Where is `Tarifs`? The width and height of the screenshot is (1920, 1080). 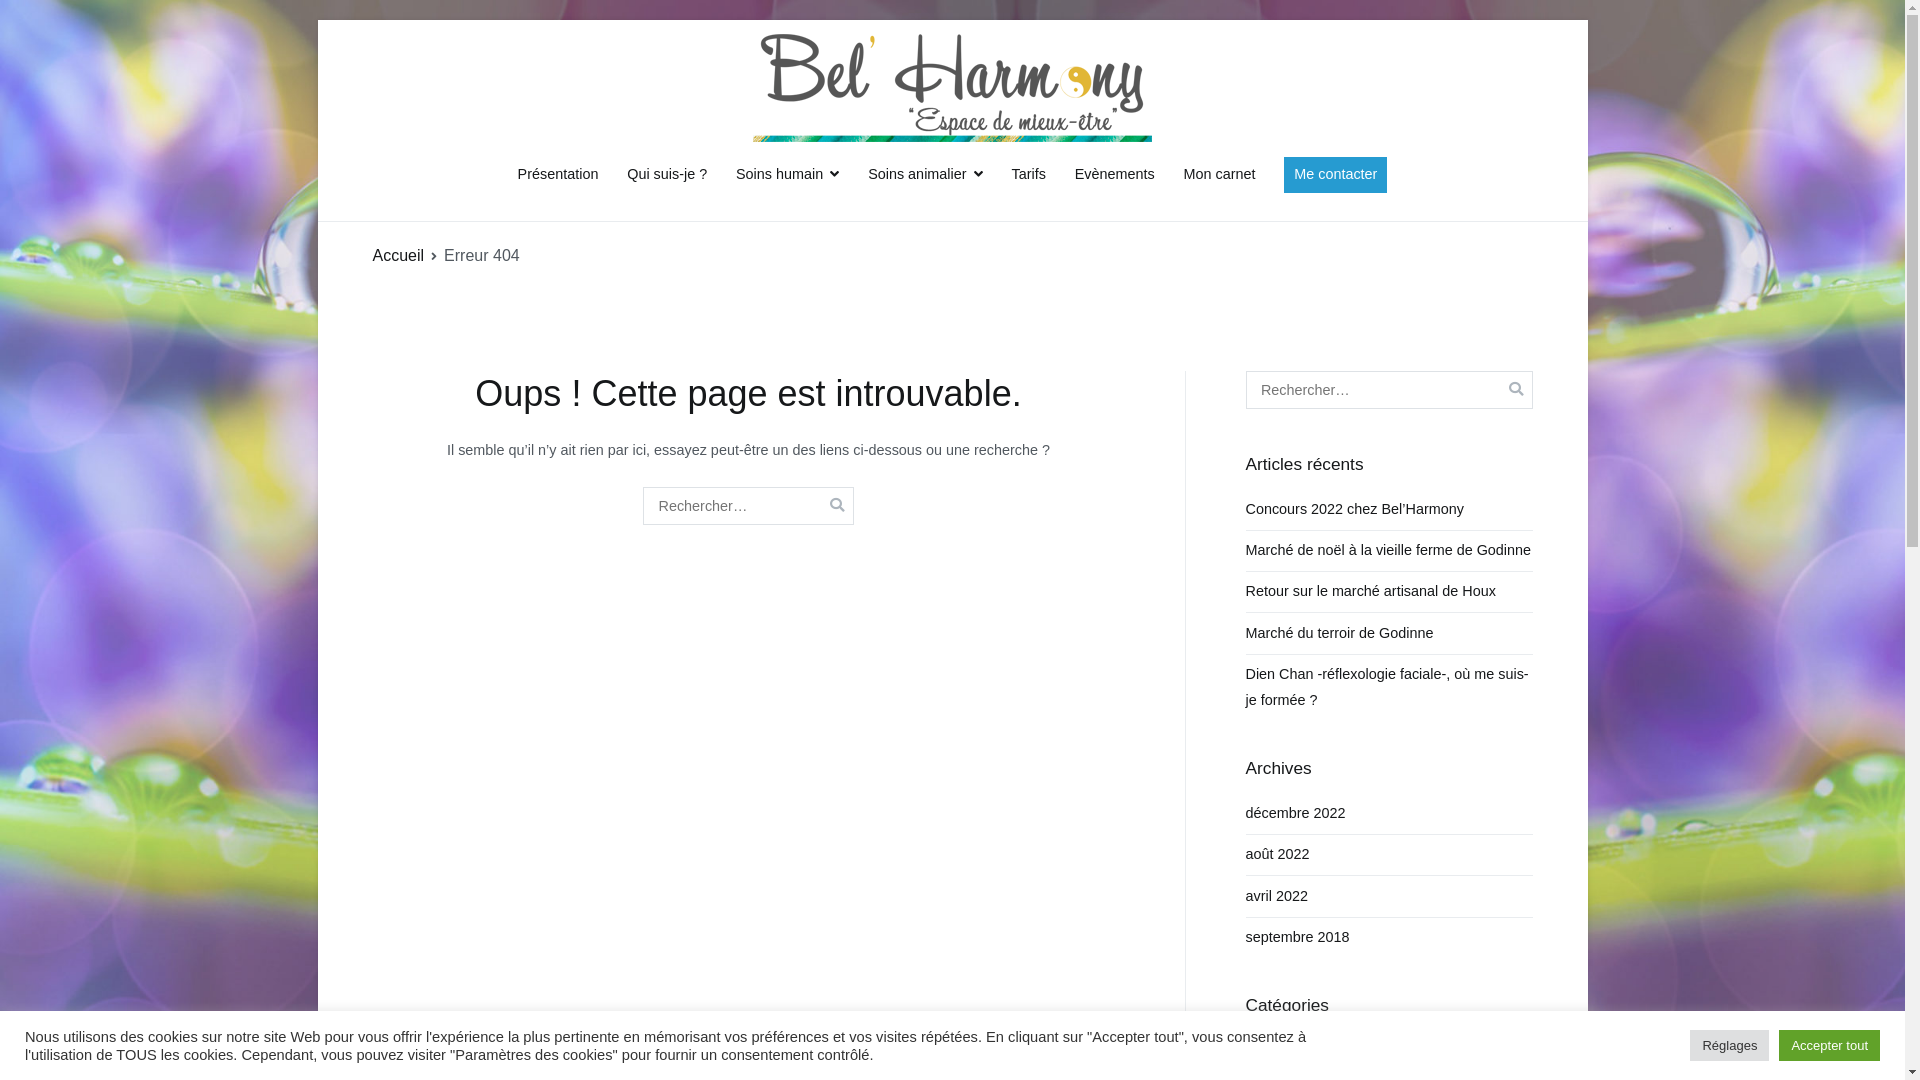 Tarifs is located at coordinates (1028, 175).